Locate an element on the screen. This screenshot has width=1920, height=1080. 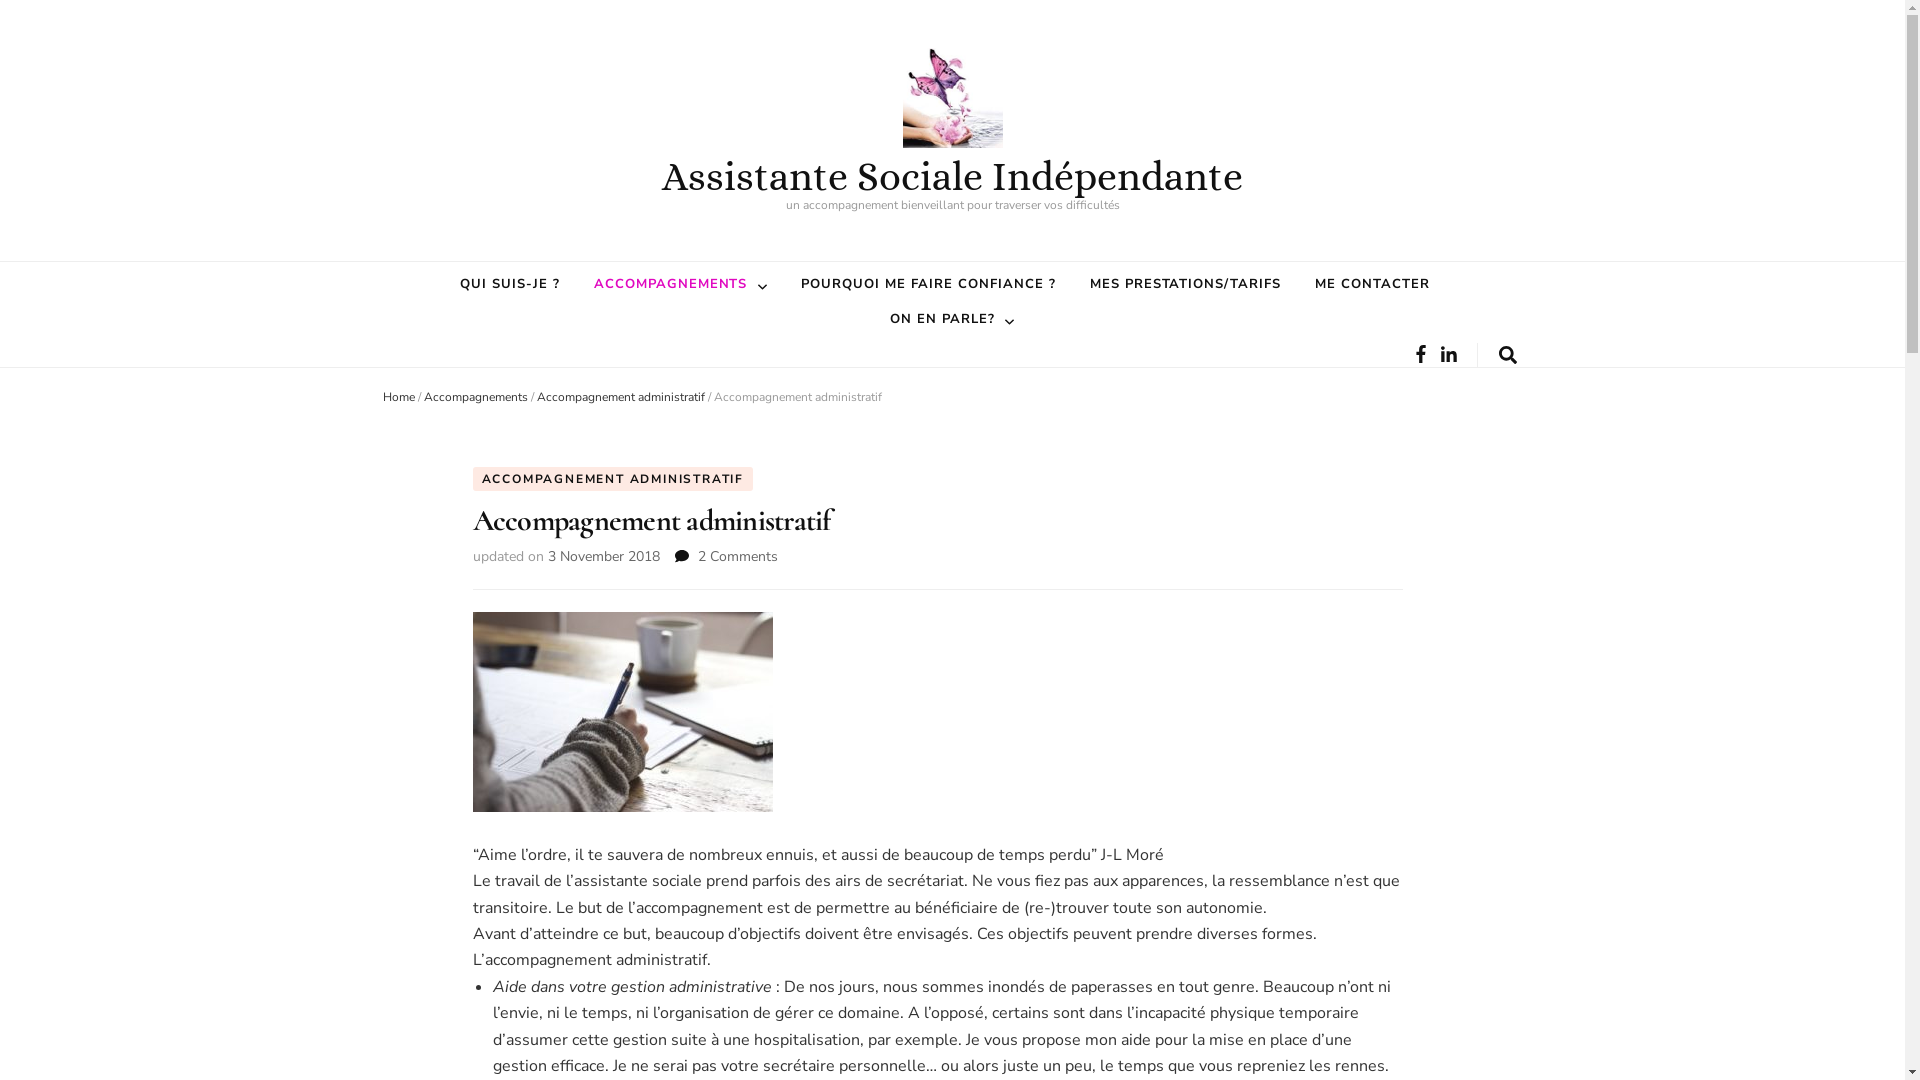
Home is located at coordinates (398, 397).